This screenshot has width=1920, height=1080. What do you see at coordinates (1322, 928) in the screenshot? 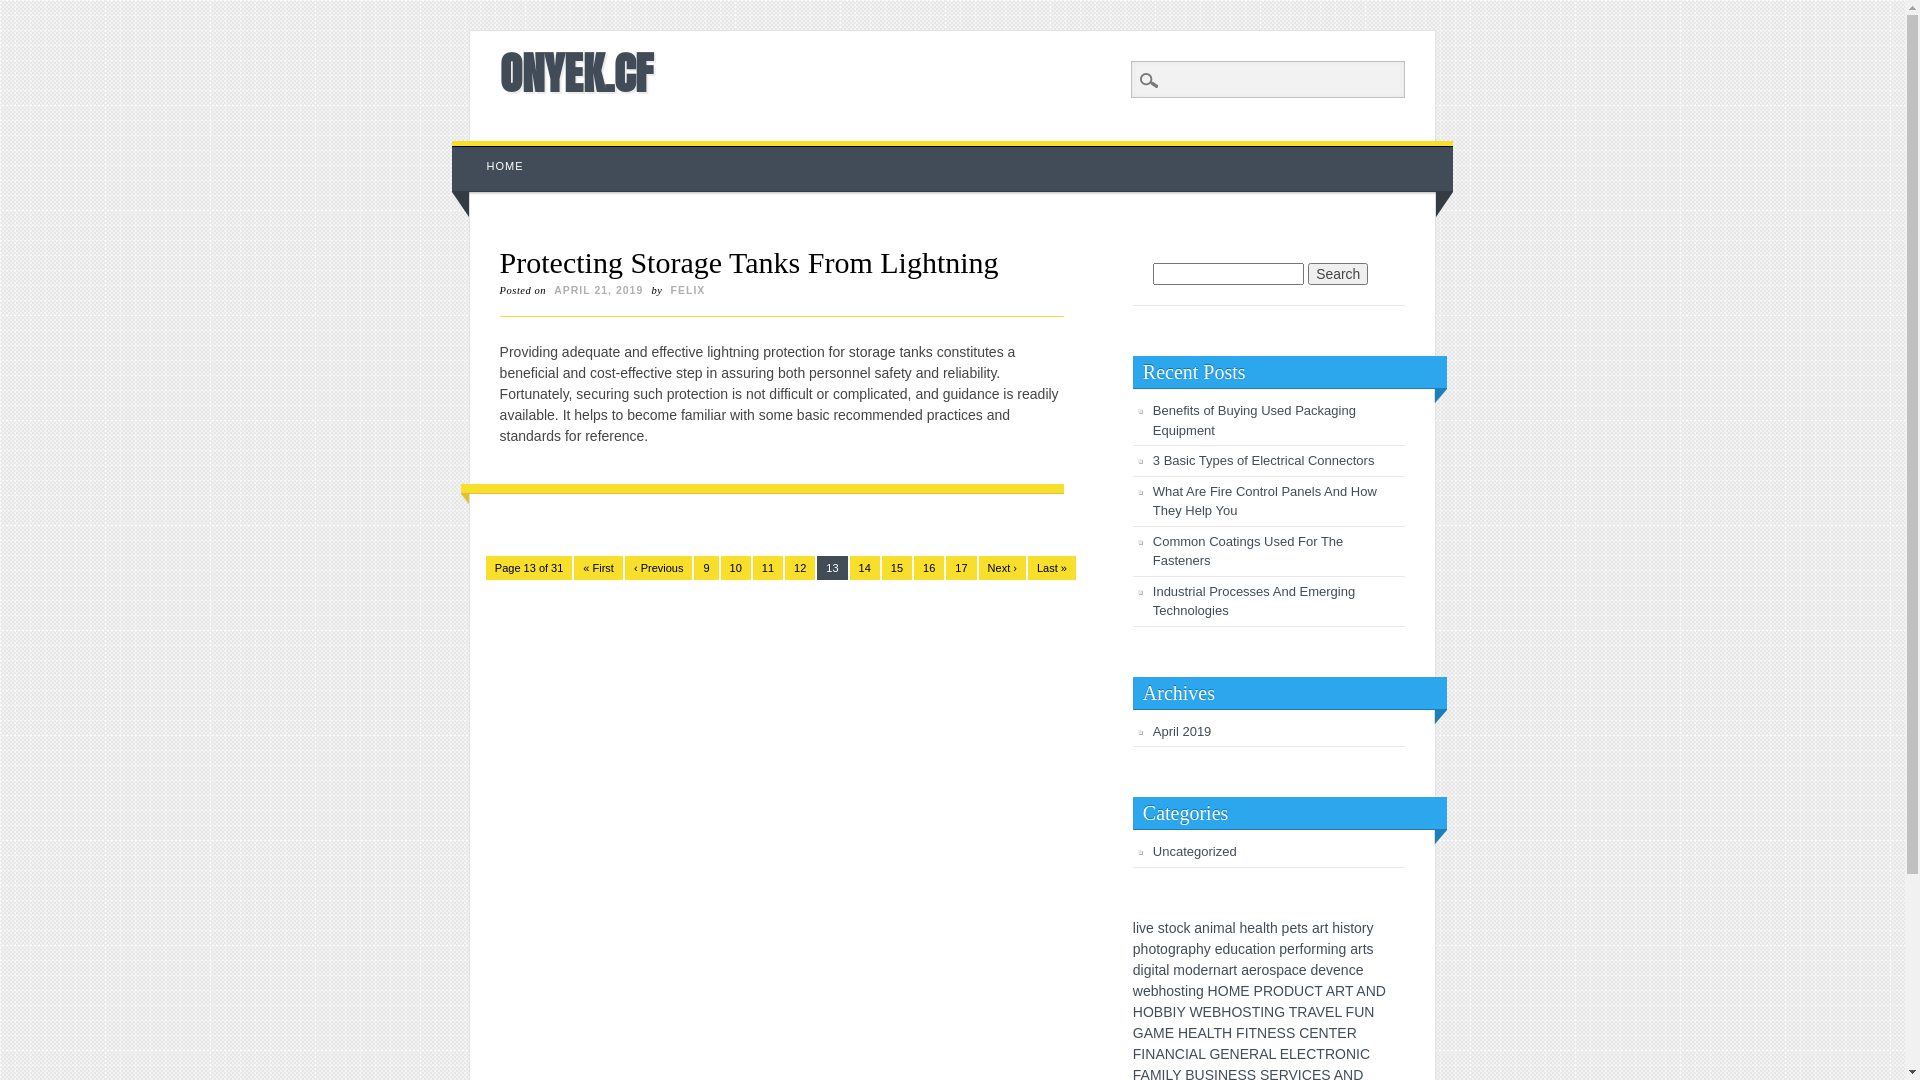
I see `r` at bounding box center [1322, 928].